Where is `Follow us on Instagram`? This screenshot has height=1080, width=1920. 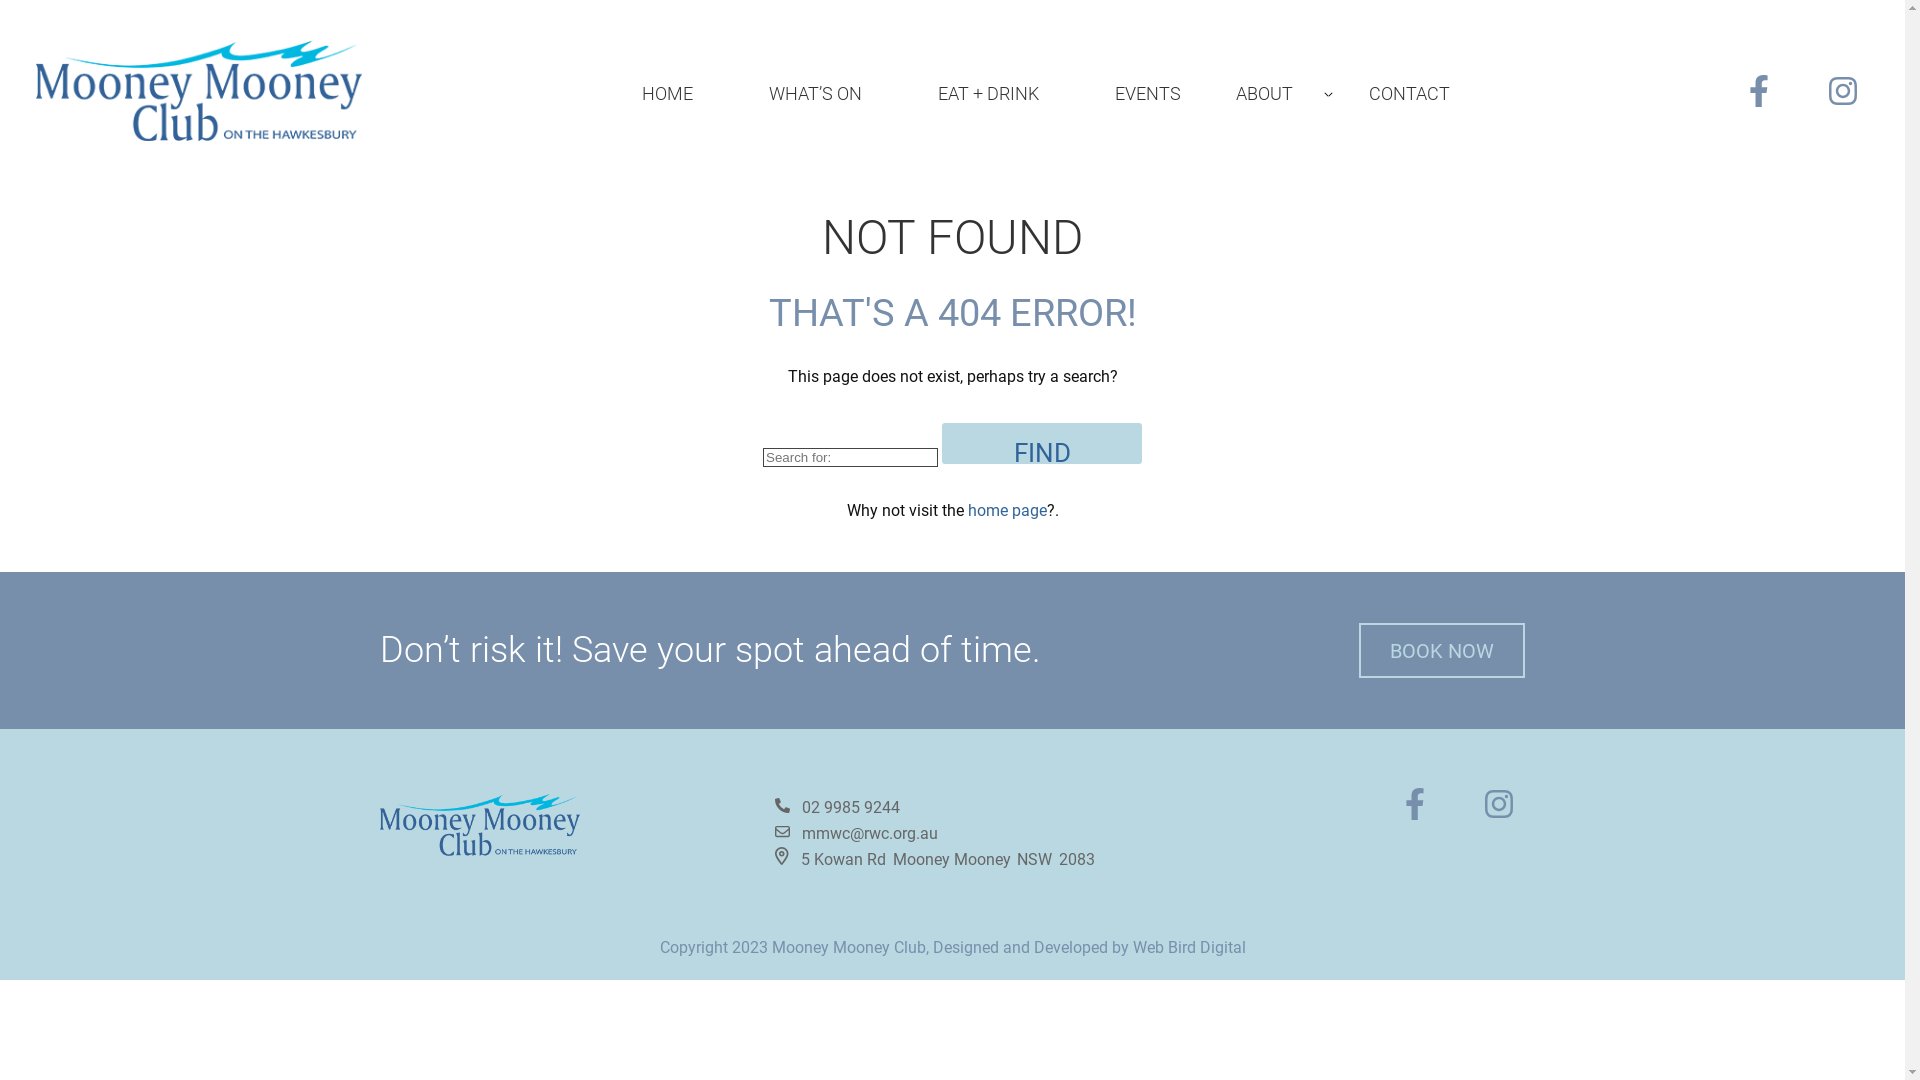 Follow us on Instagram is located at coordinates (1849, 91).